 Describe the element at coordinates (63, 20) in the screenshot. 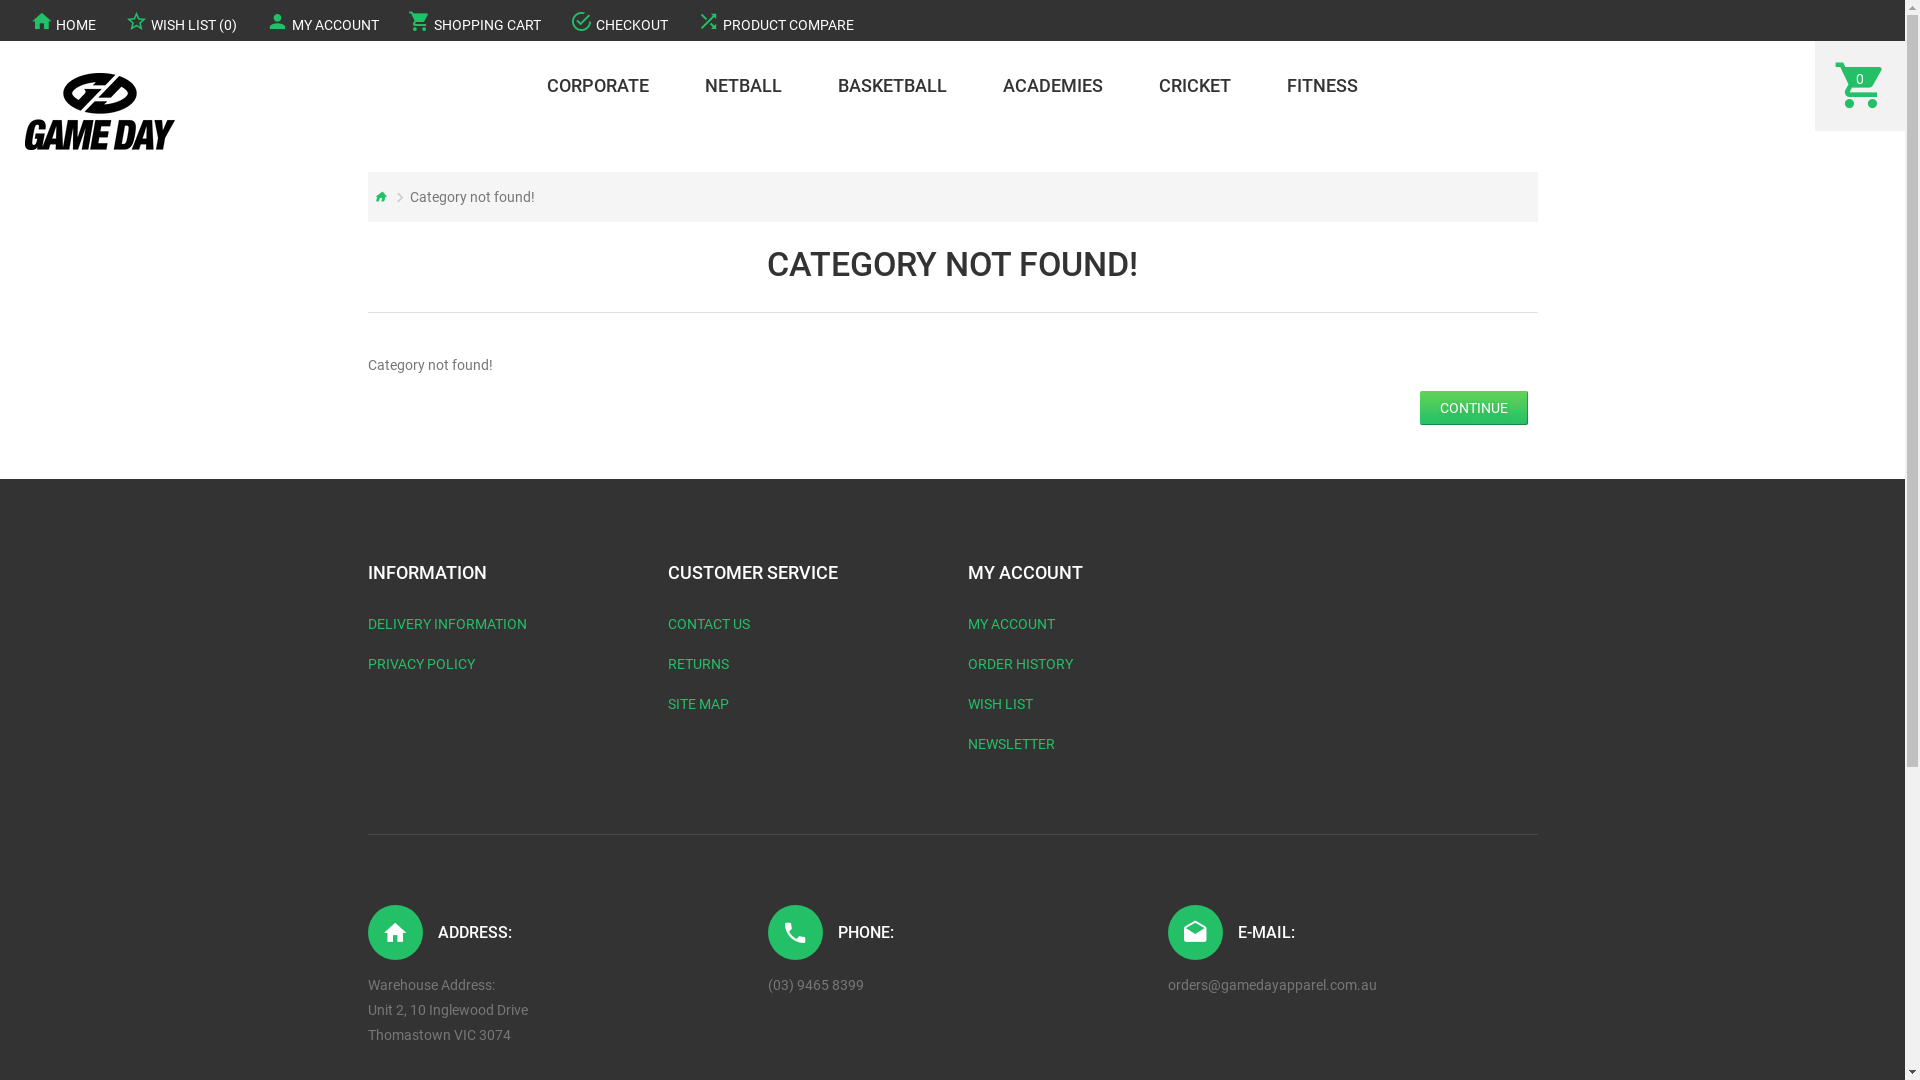

I see `HOME` at that location.